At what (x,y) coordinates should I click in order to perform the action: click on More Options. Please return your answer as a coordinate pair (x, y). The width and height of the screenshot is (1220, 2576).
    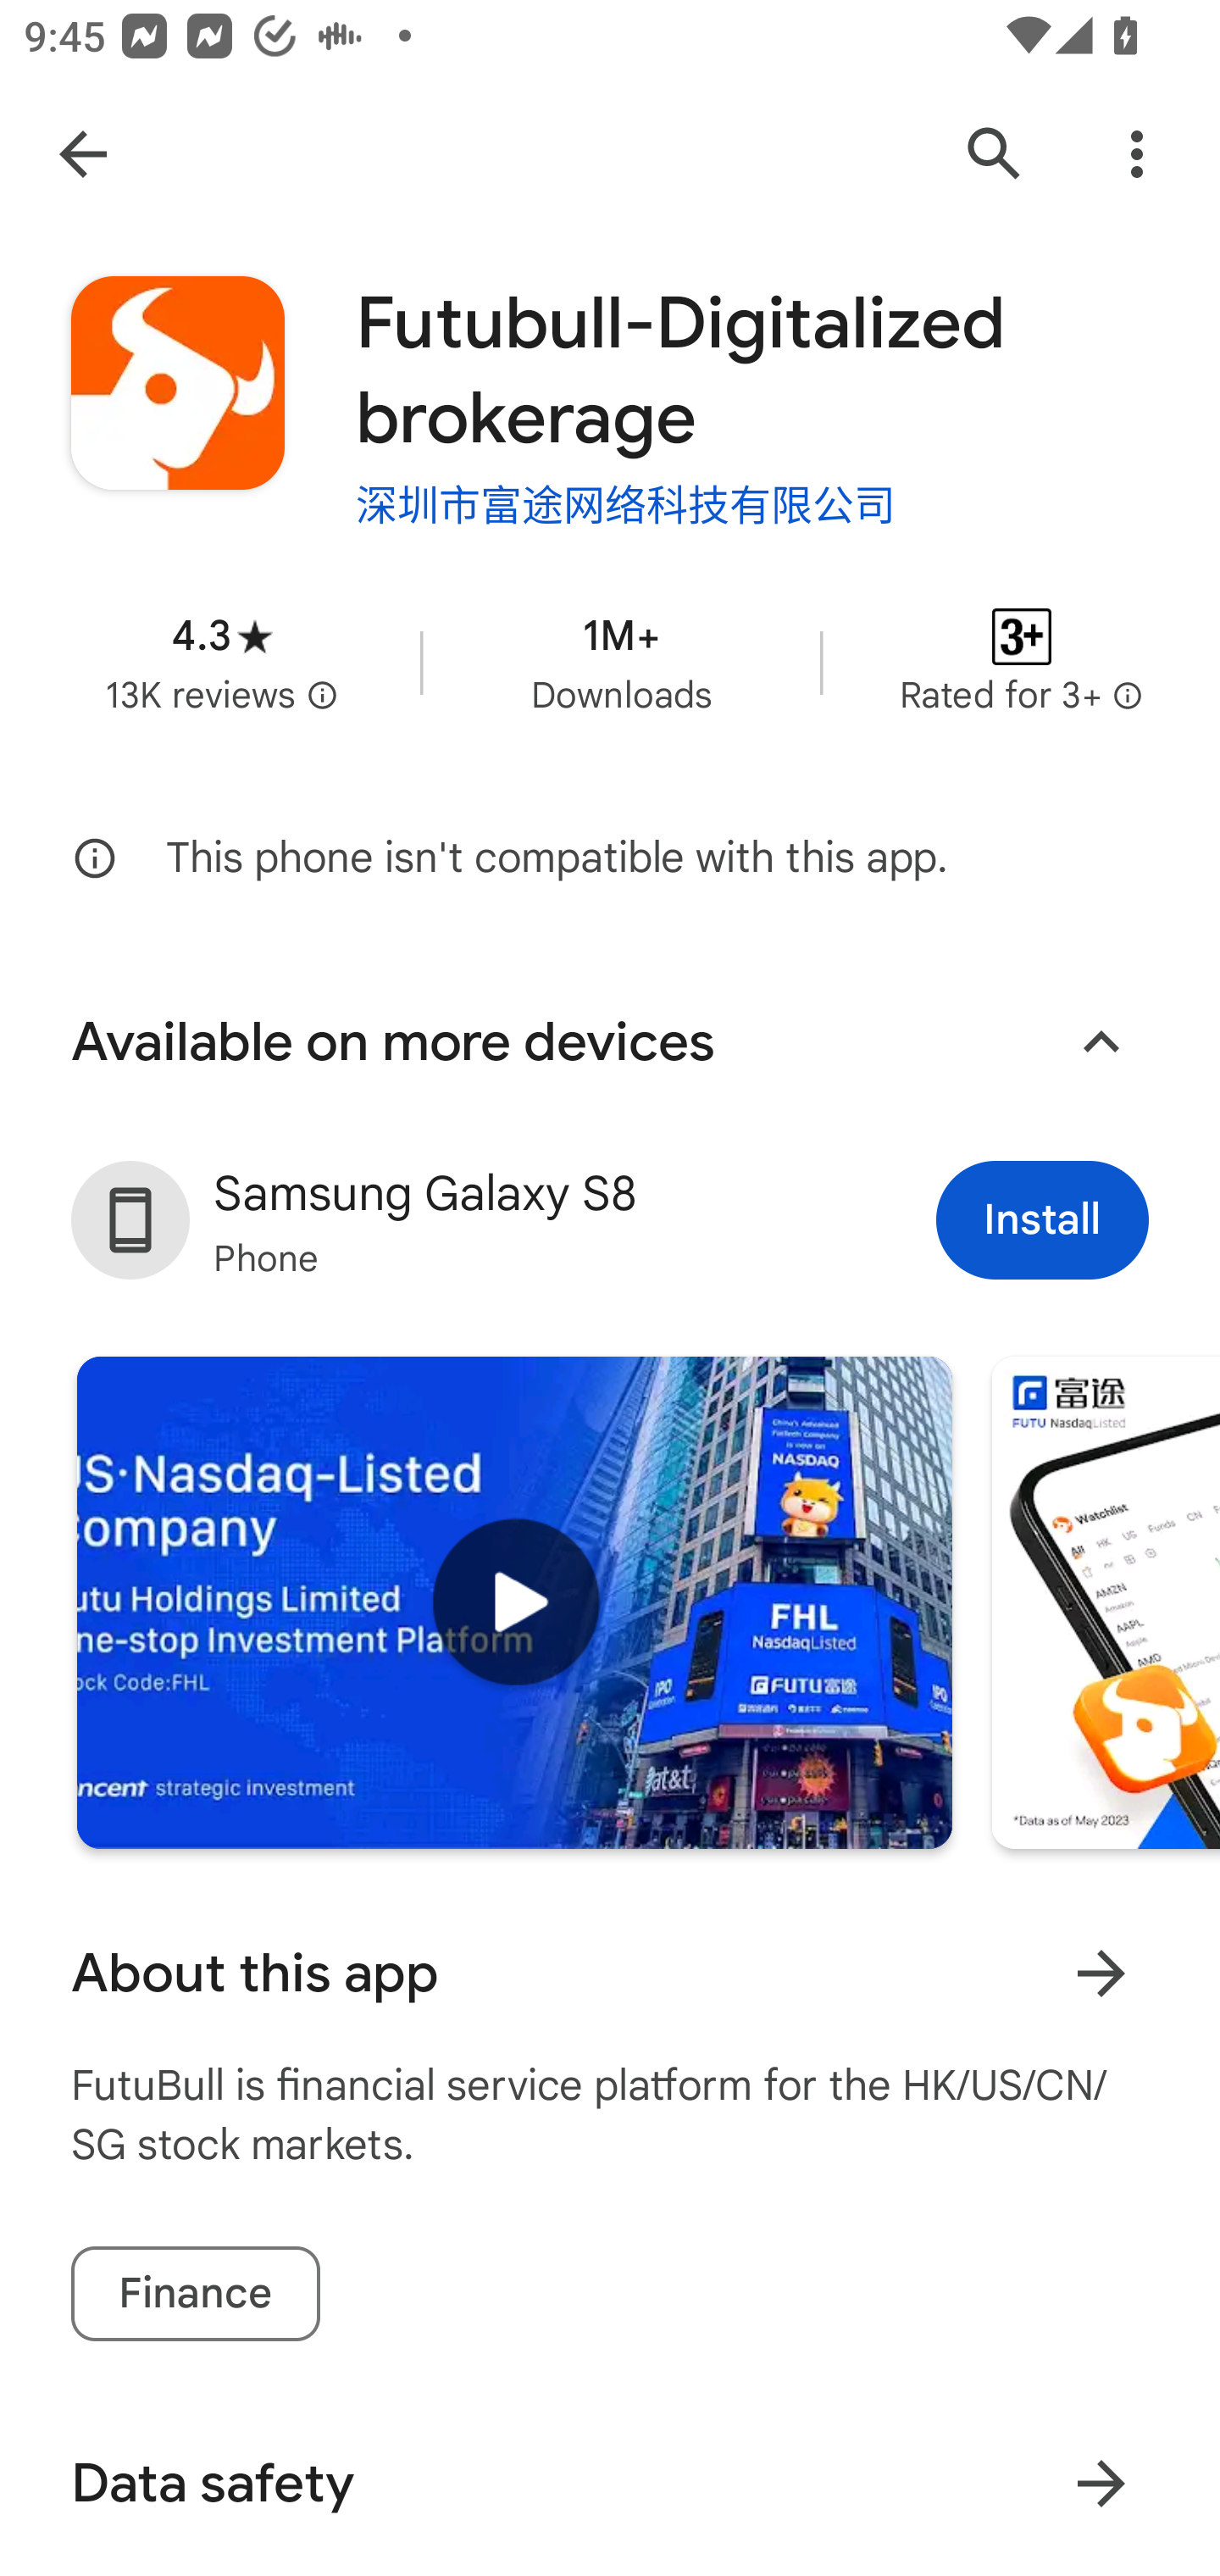
    Looking at the image, I should click on (1137, 154).